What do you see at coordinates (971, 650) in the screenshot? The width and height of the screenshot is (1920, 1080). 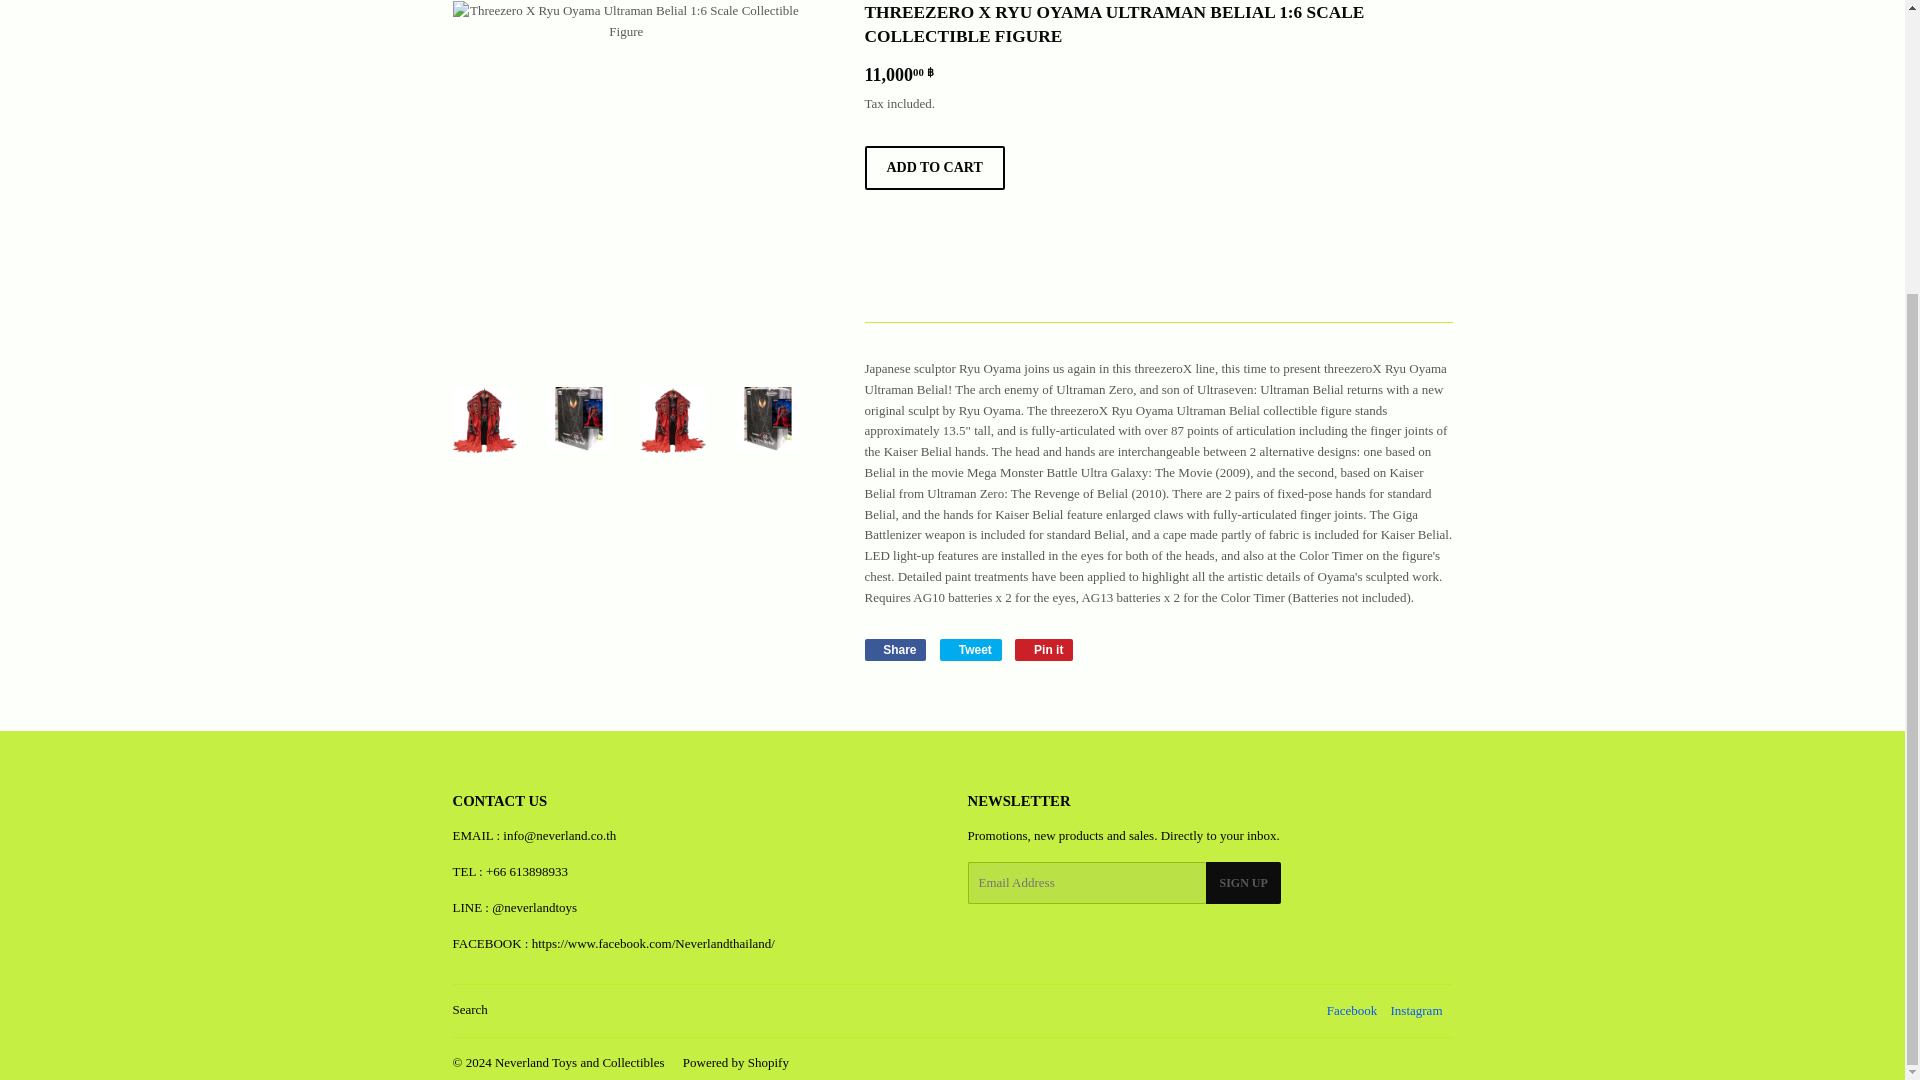 I see `Neverland Toys and Collectibles on Instagram` at bounding box center [971, 650].